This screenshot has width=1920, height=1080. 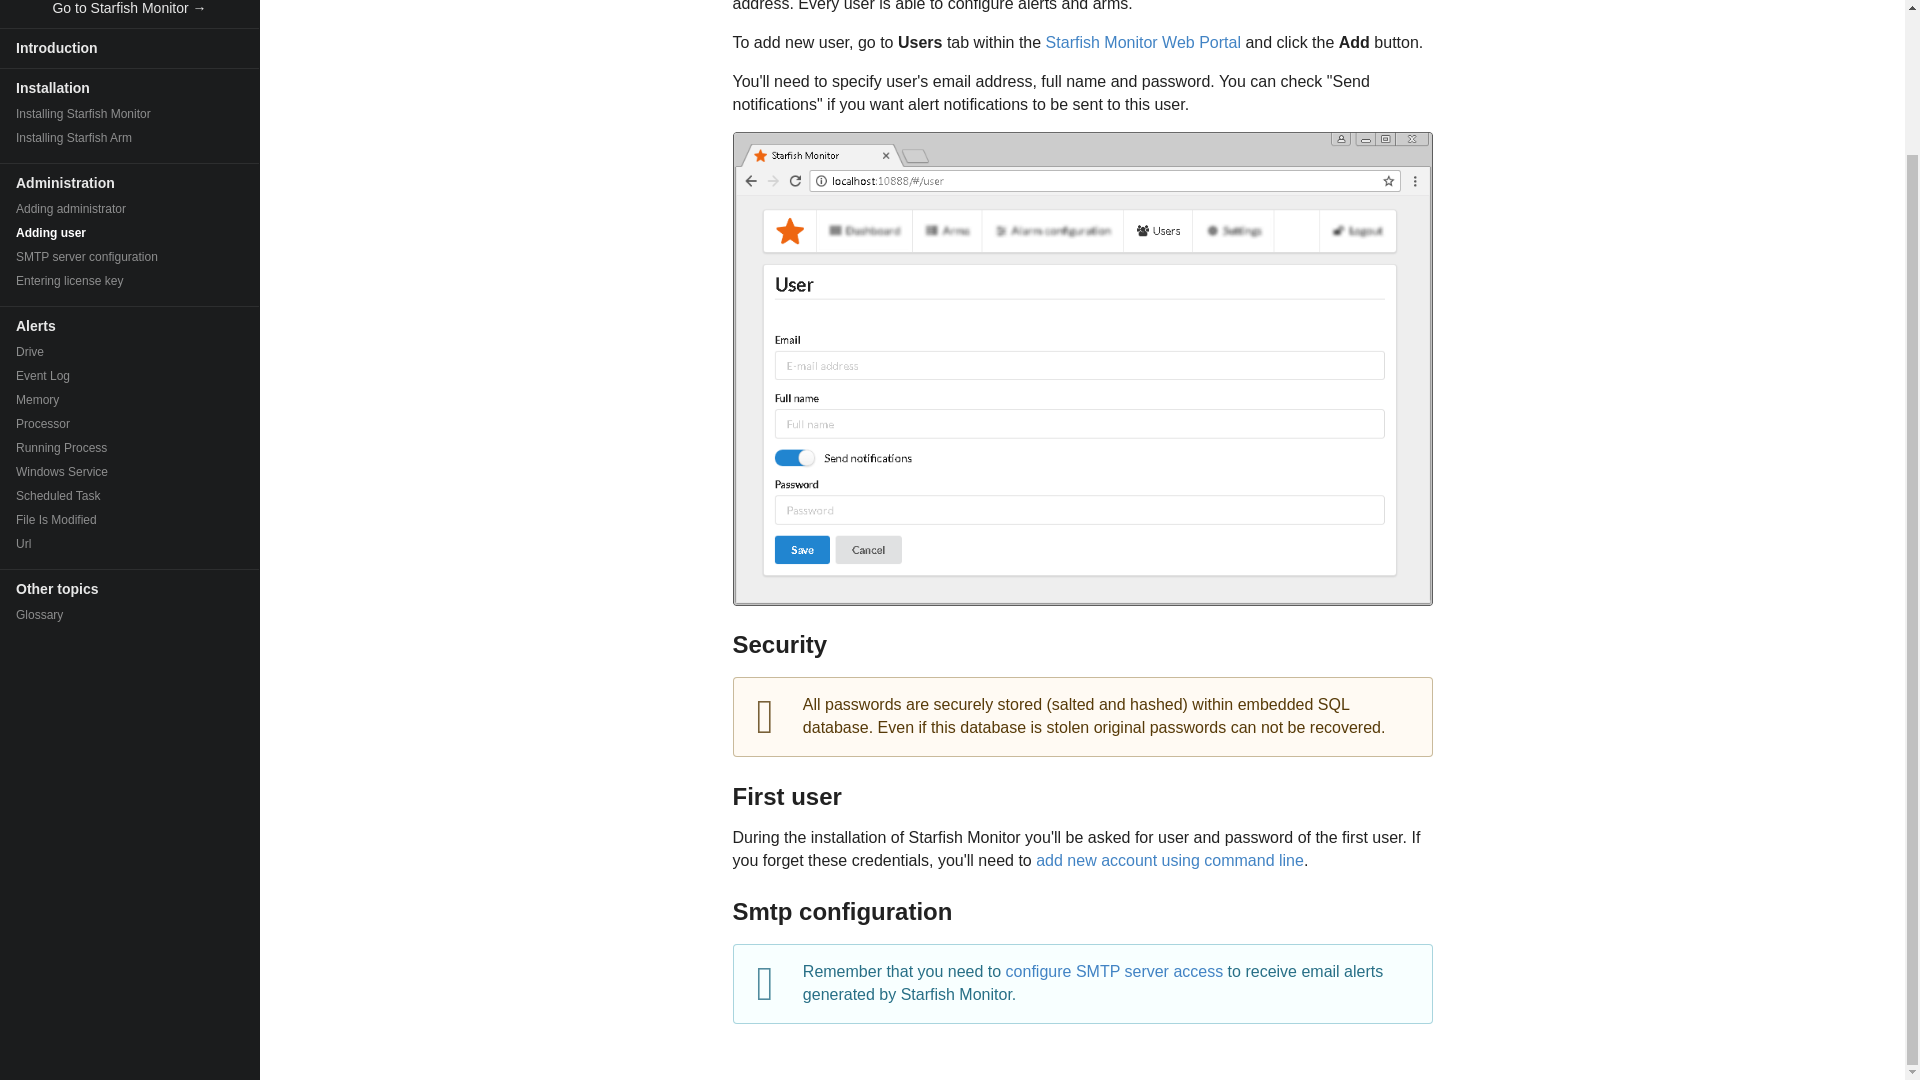 What do you see at coordinates (130, 256) in the screenshot?
I see `SMTP server configuration` at bounding box center [130, 256].